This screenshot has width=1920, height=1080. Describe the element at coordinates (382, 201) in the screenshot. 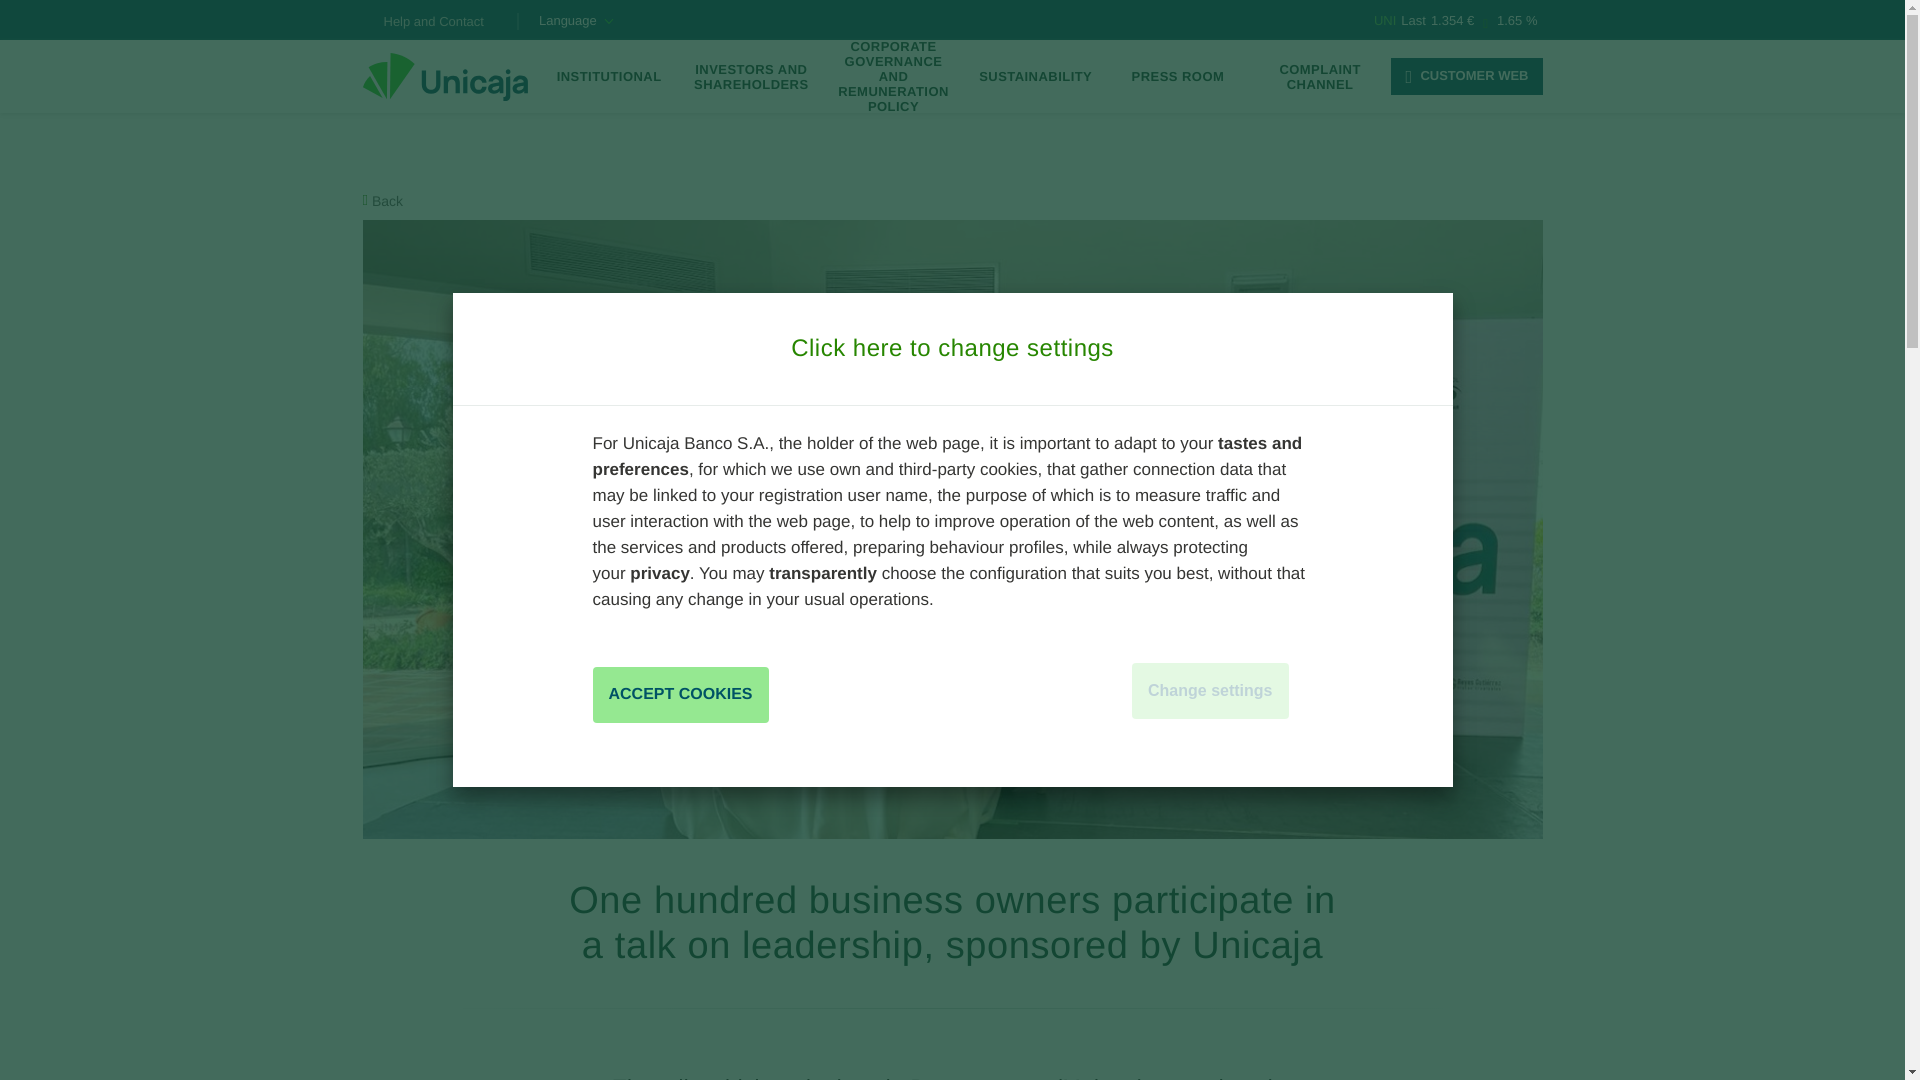

I see `' Back '` at that location.